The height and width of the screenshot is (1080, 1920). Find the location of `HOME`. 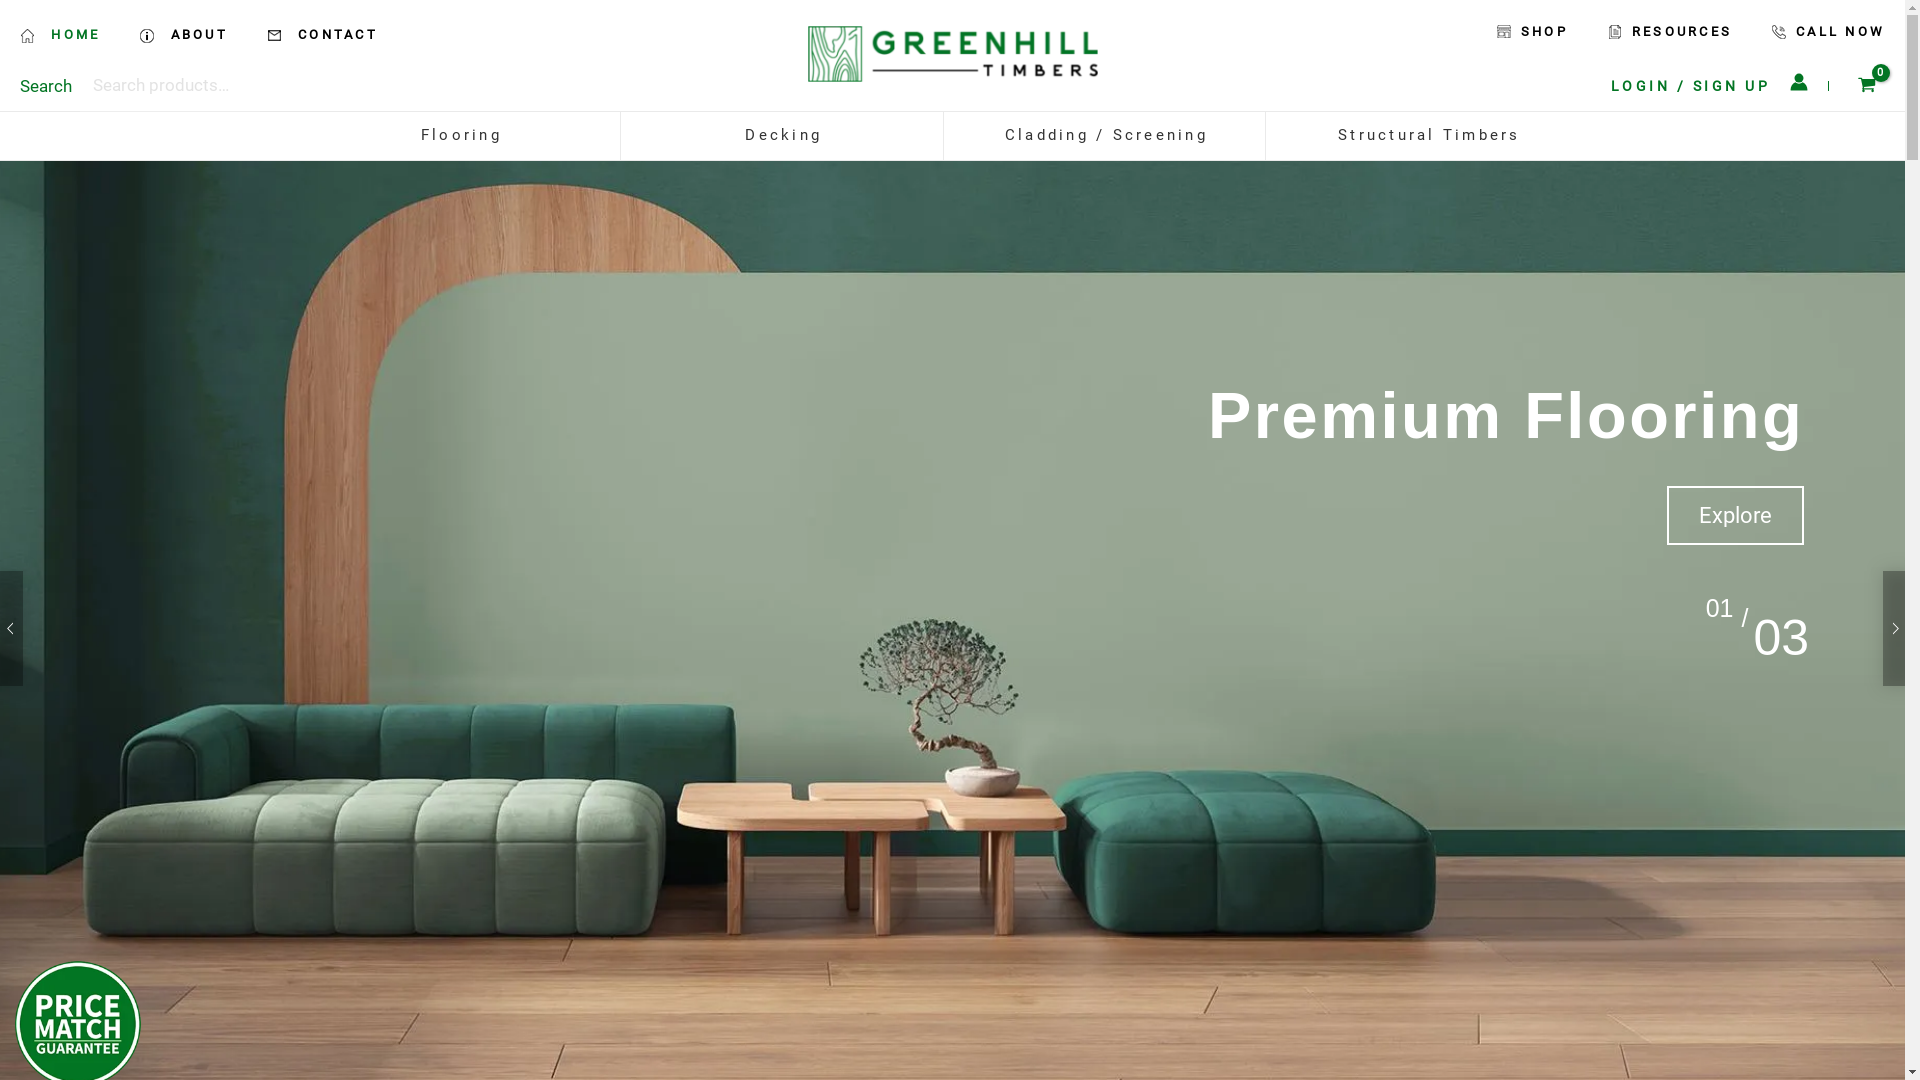

HOME is located at coordinates (70, 35).